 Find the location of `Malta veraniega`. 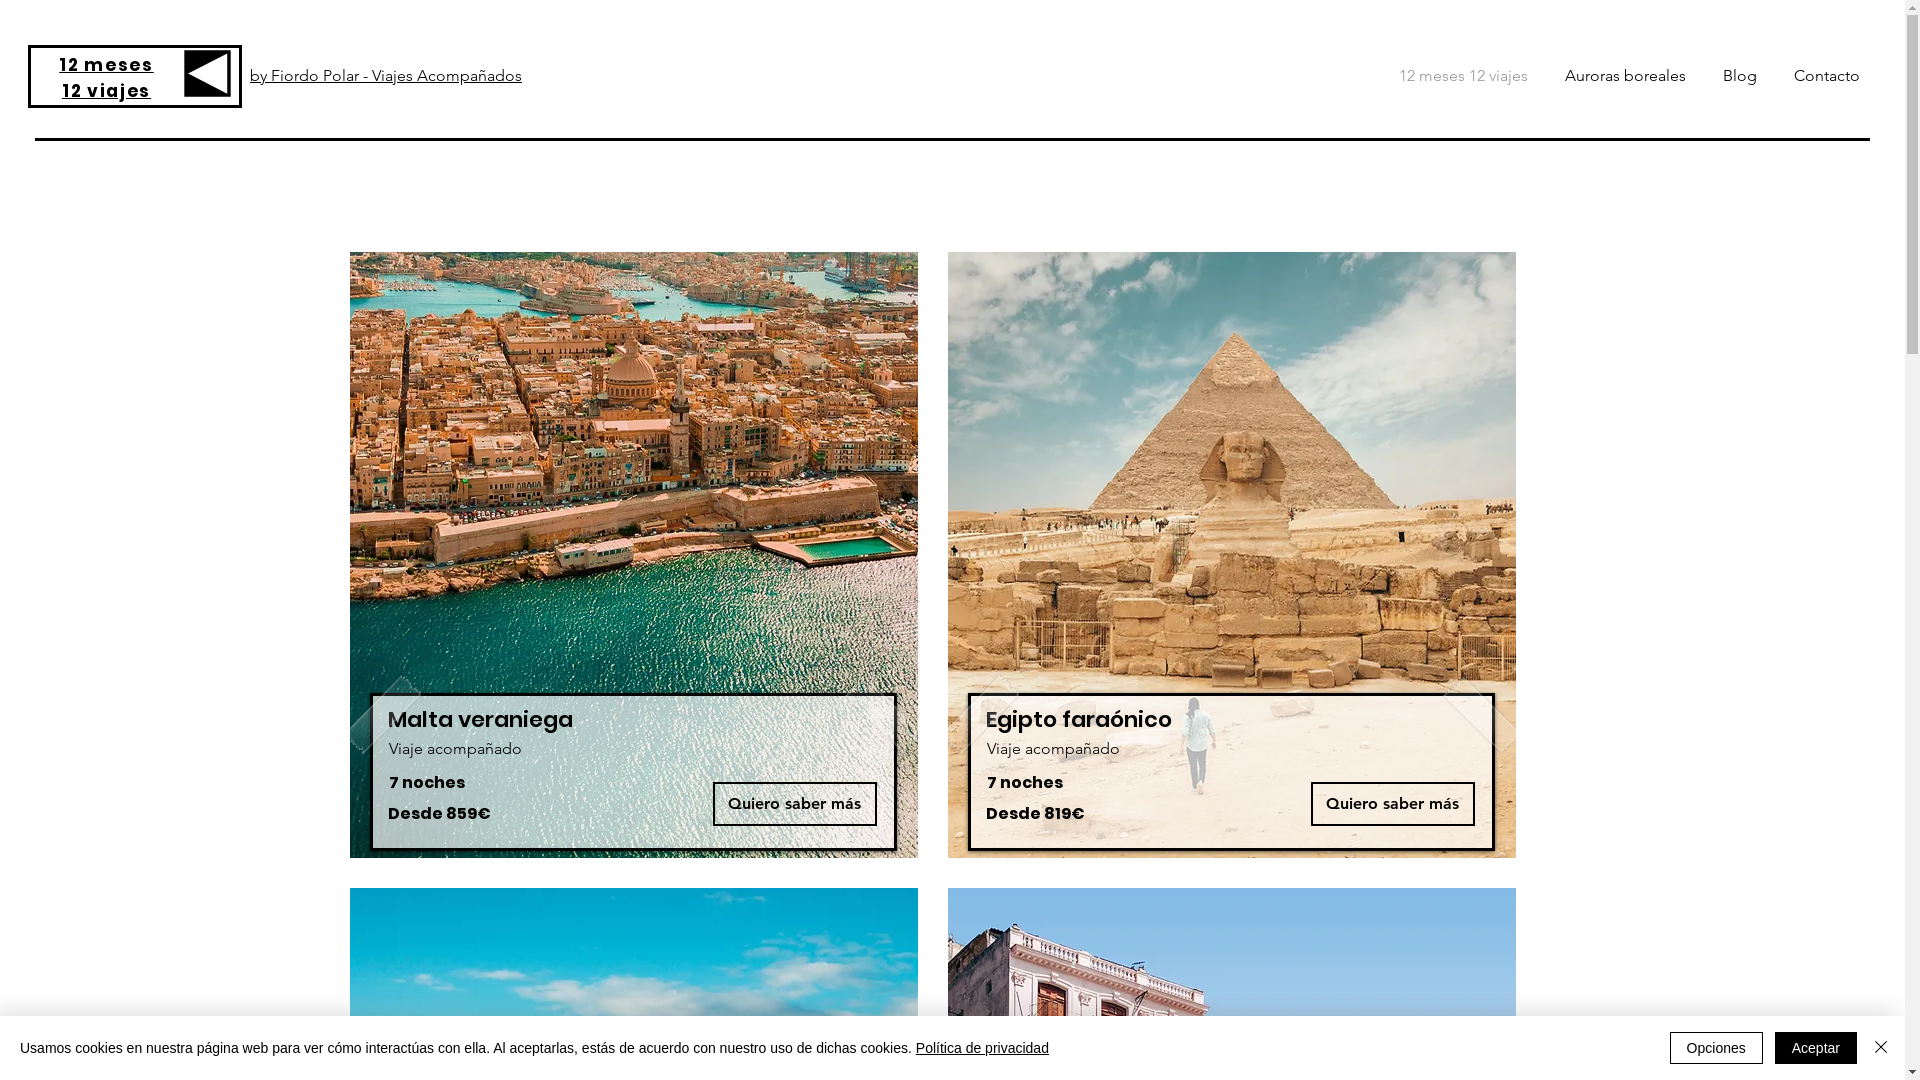

Malta veraniega is located at coordinates (480, 720).